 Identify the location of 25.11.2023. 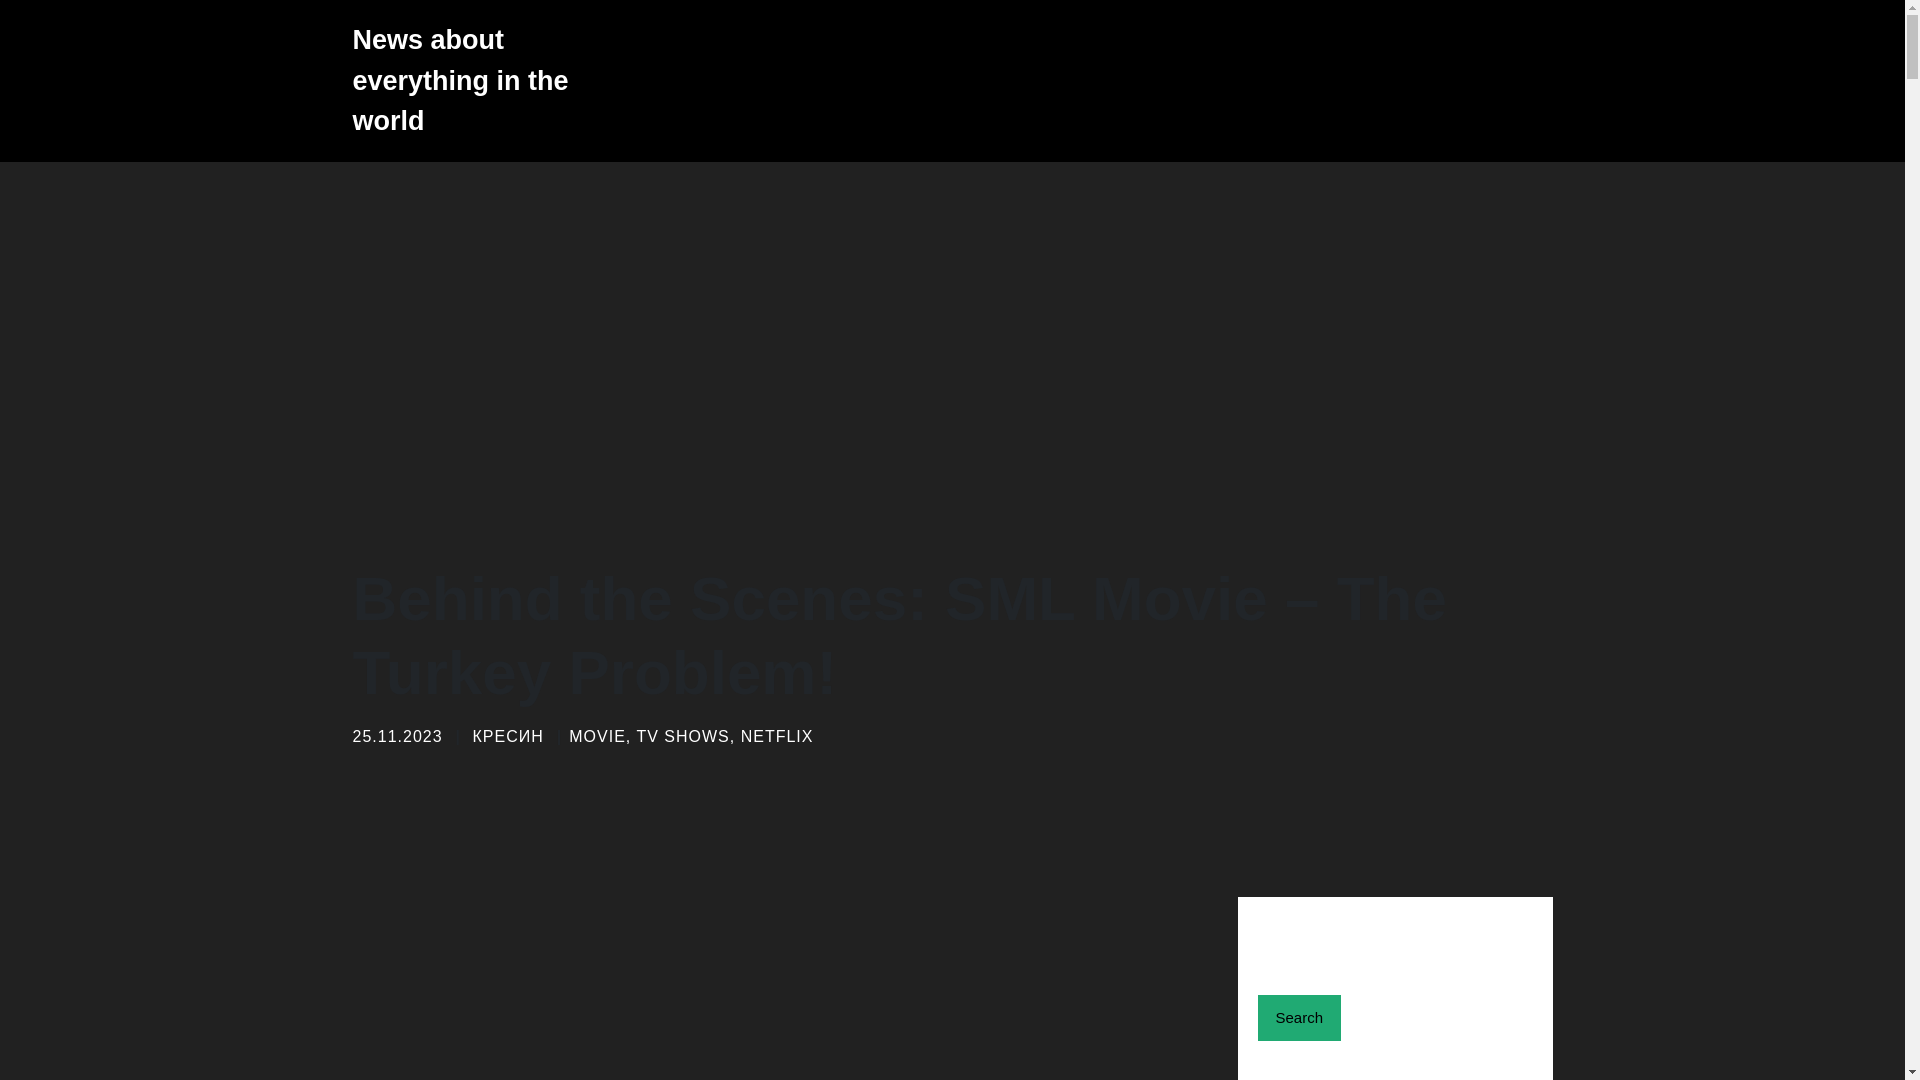
(396, 736).